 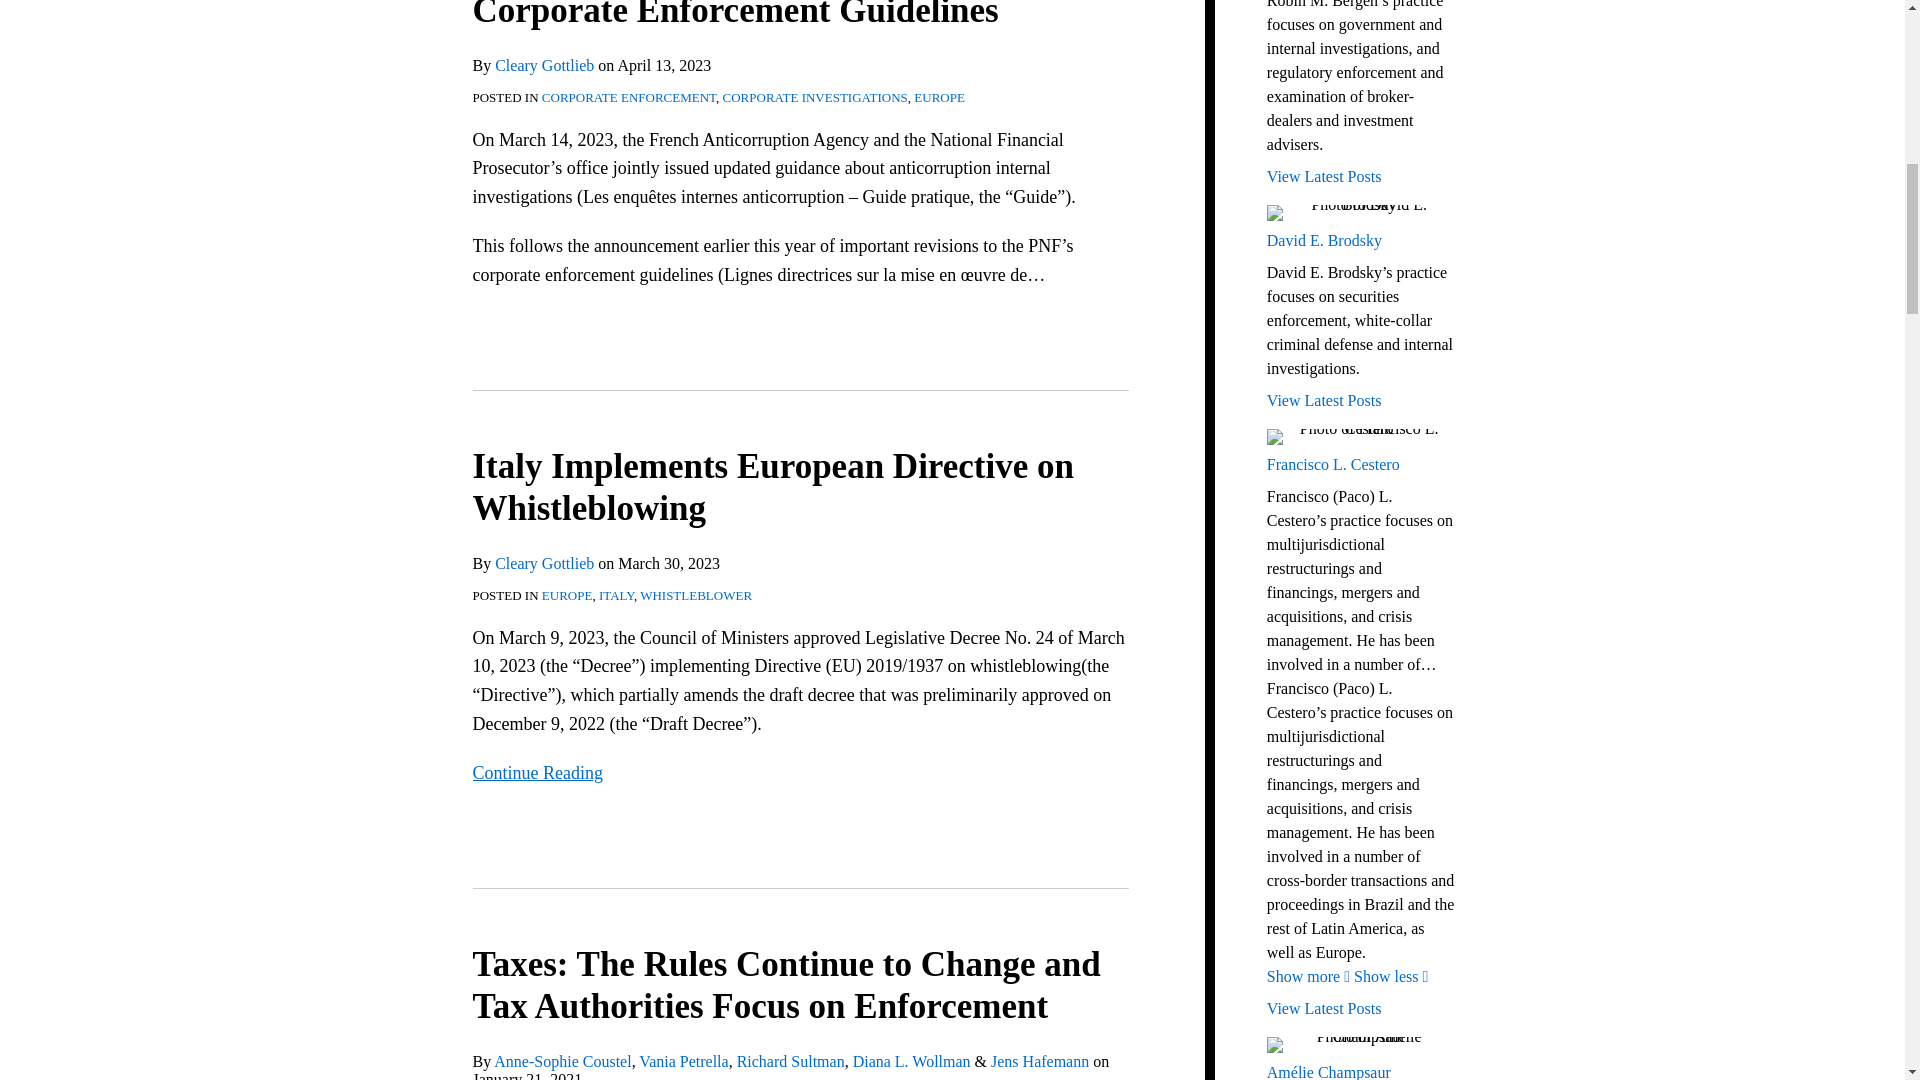 I want to click on Cleary Gottlieb, so click(x=544, y=564).